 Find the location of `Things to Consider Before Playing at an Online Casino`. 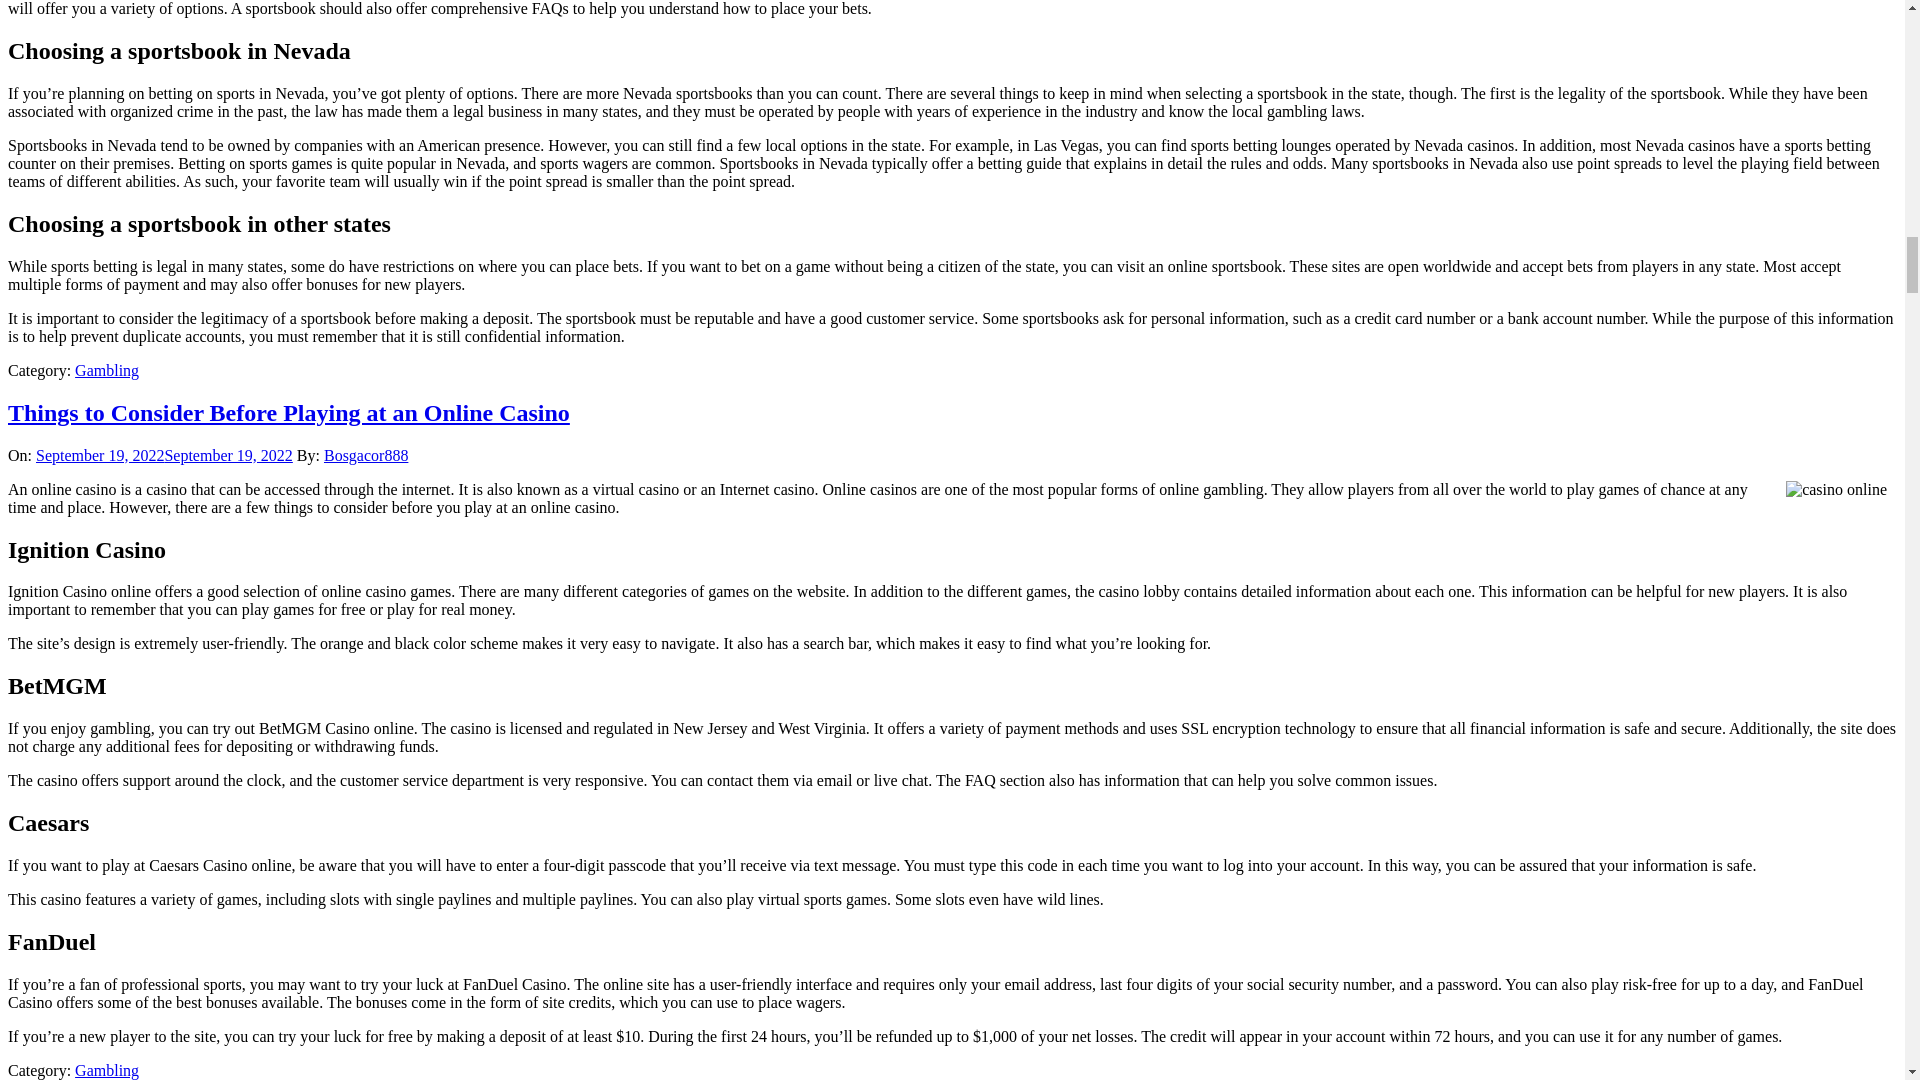

Things to Consider Before Playing at an Online Casino is located at coordinates (288, 412).